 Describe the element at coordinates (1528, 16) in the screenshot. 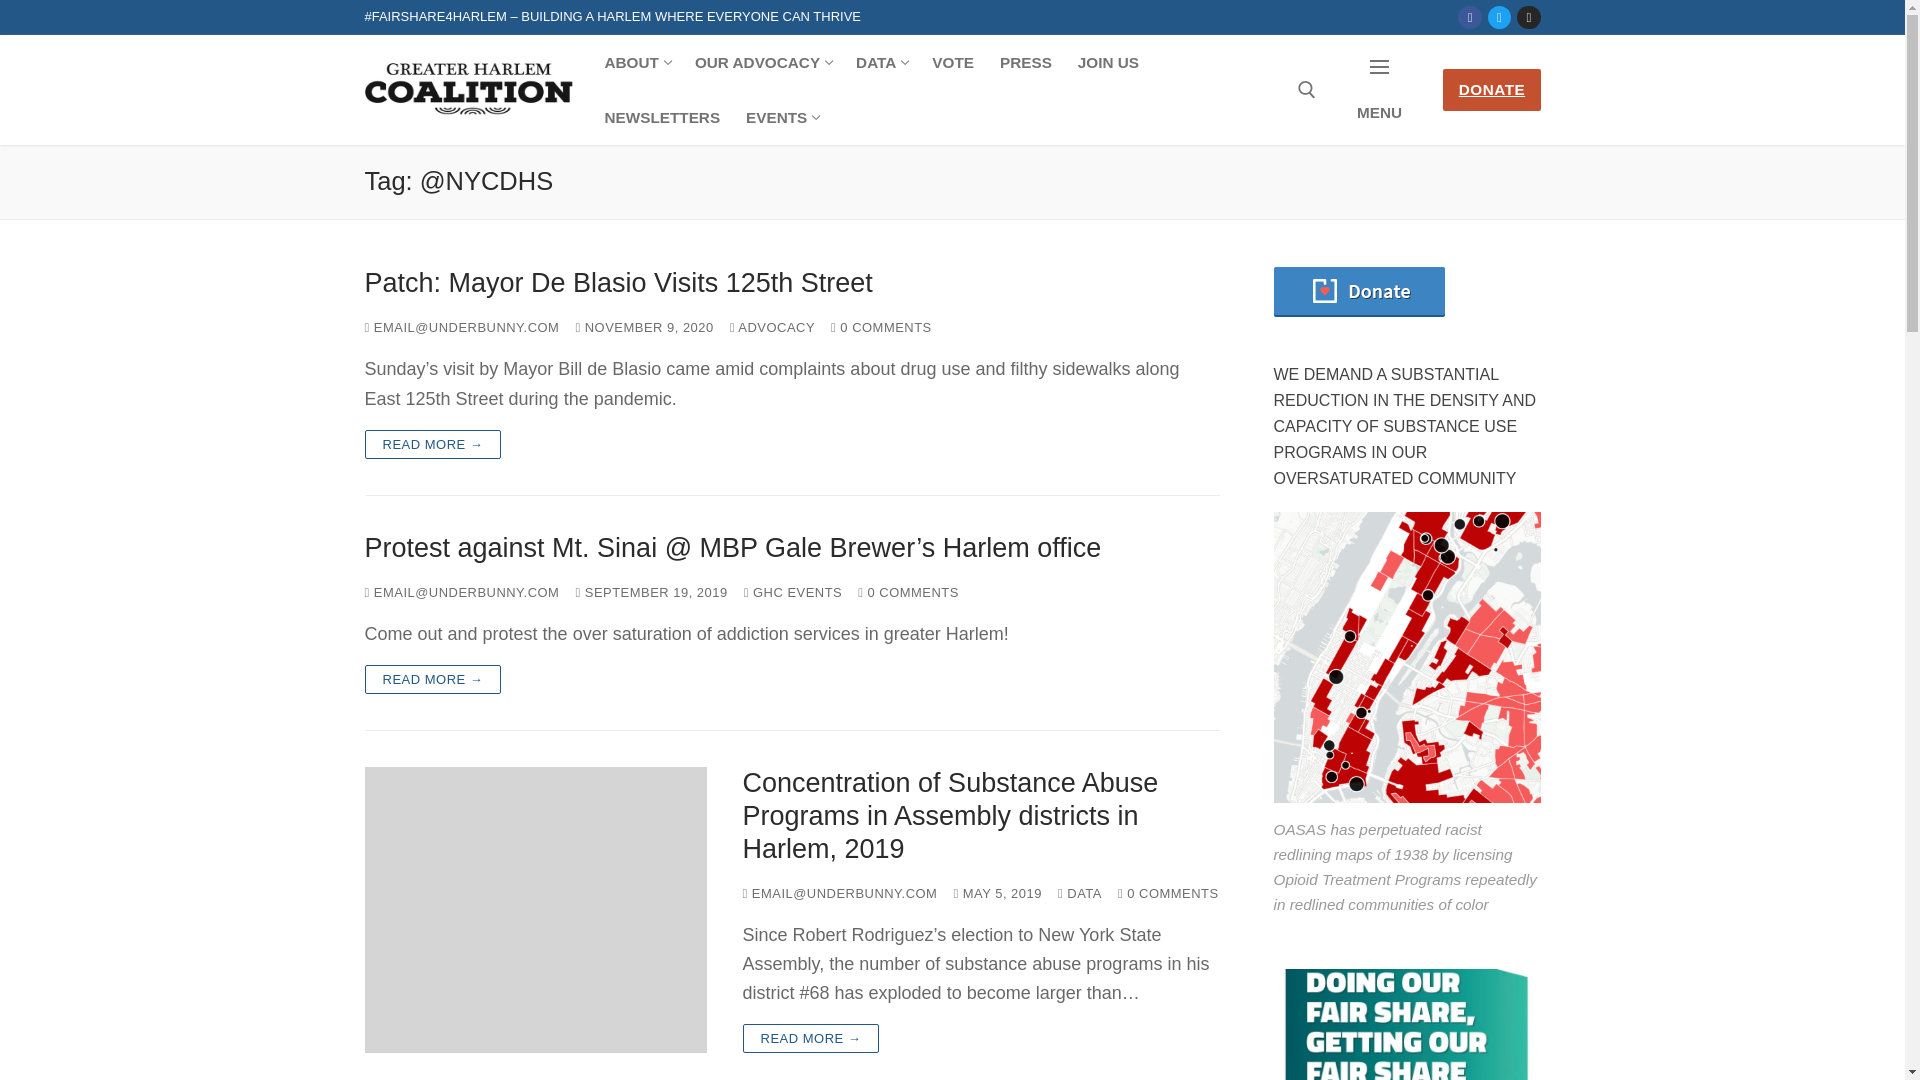

I see `Instagram` at that location.